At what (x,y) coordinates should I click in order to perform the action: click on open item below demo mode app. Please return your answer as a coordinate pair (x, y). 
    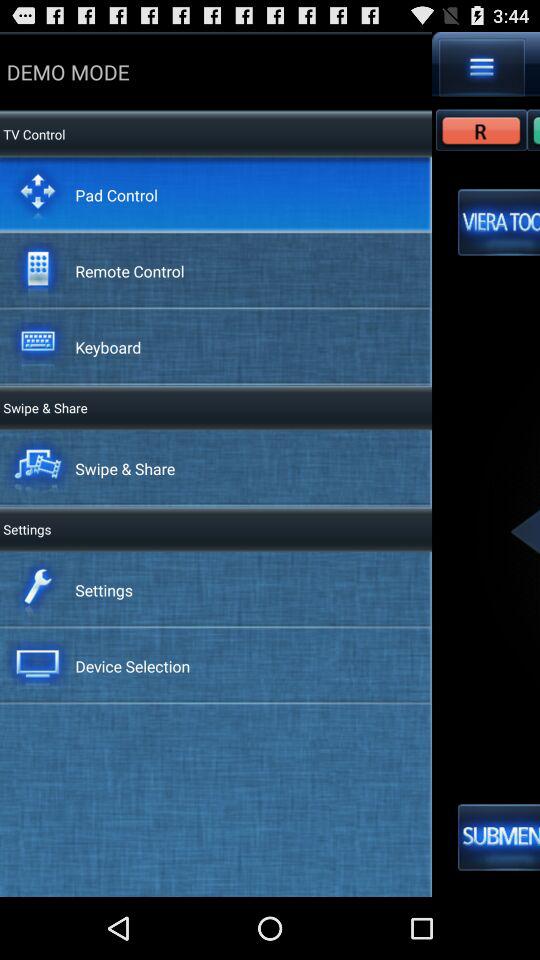
    Looking at the image, I should click on (116, 194).